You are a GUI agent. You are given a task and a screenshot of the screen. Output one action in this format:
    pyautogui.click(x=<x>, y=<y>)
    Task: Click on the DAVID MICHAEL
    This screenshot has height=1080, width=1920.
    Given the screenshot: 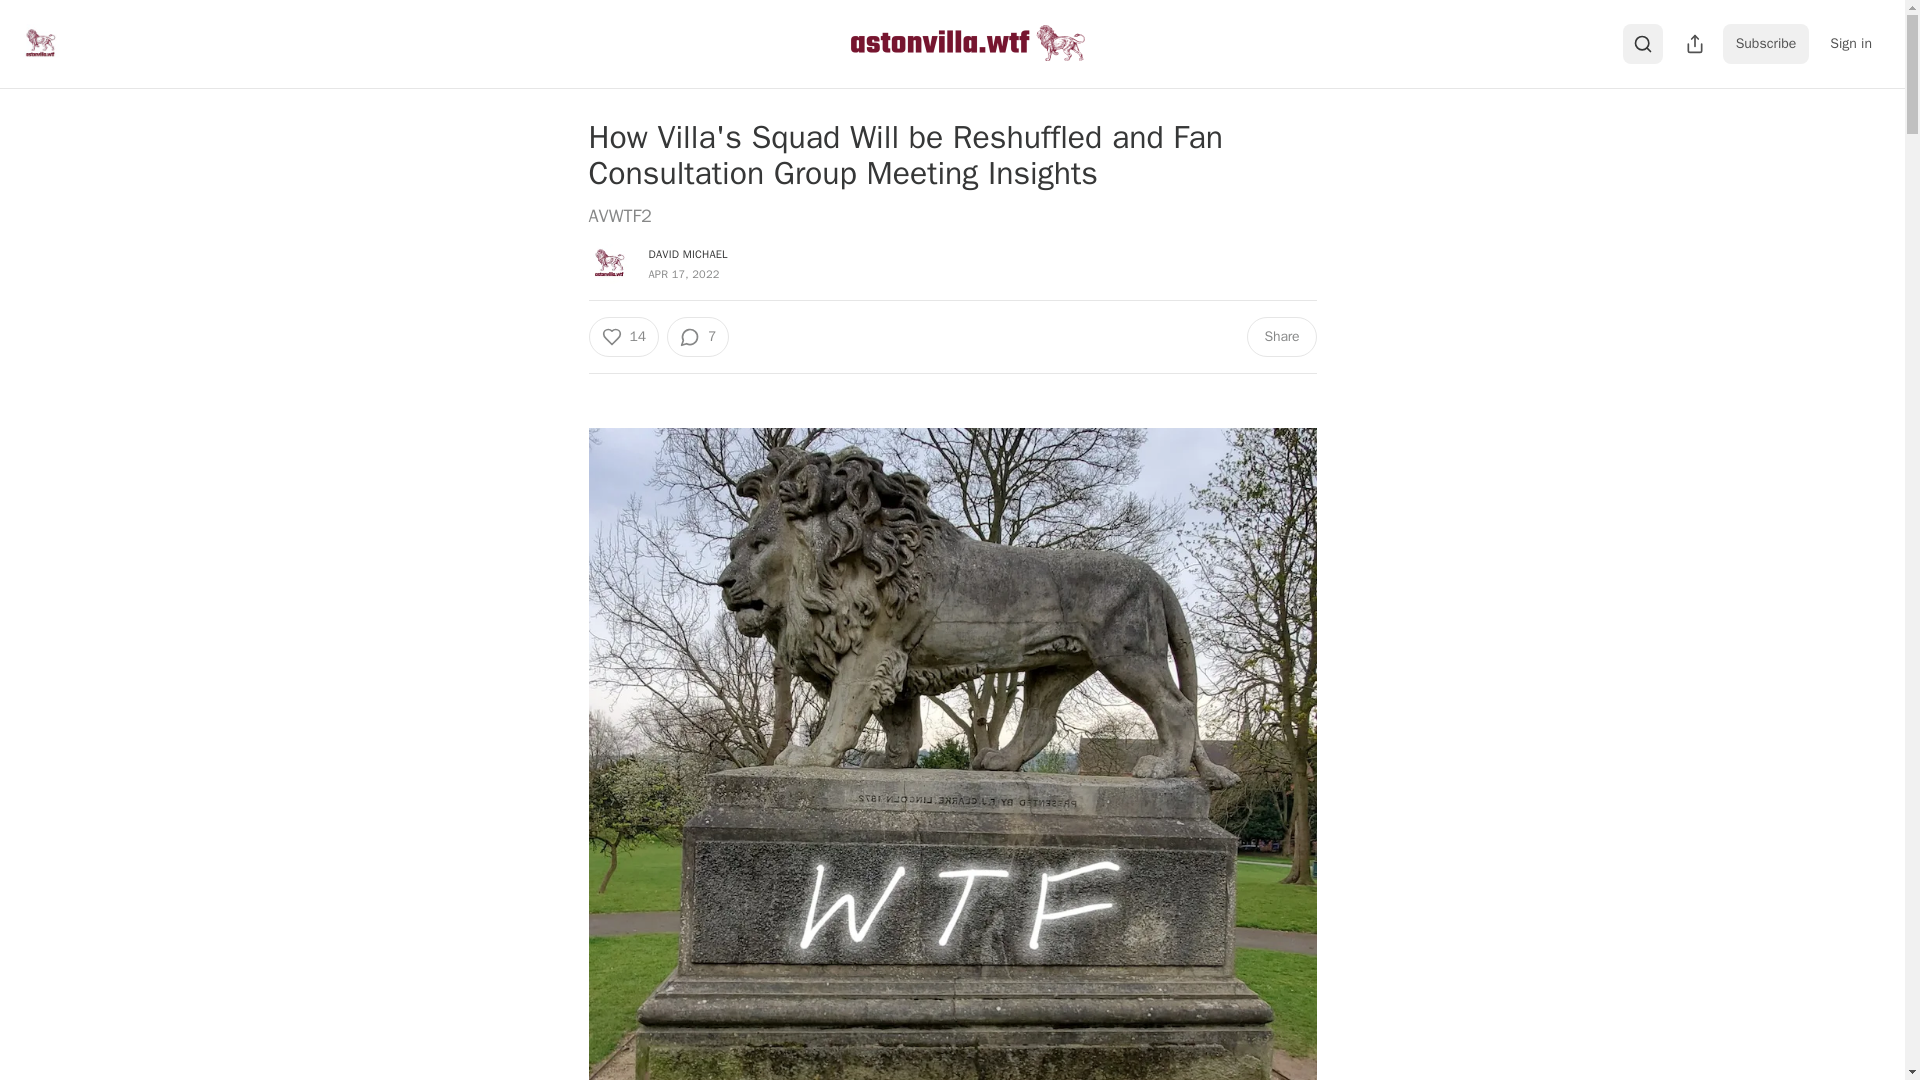 What is the action you would take?
    pyautogui.click(x=688, y=254)
    